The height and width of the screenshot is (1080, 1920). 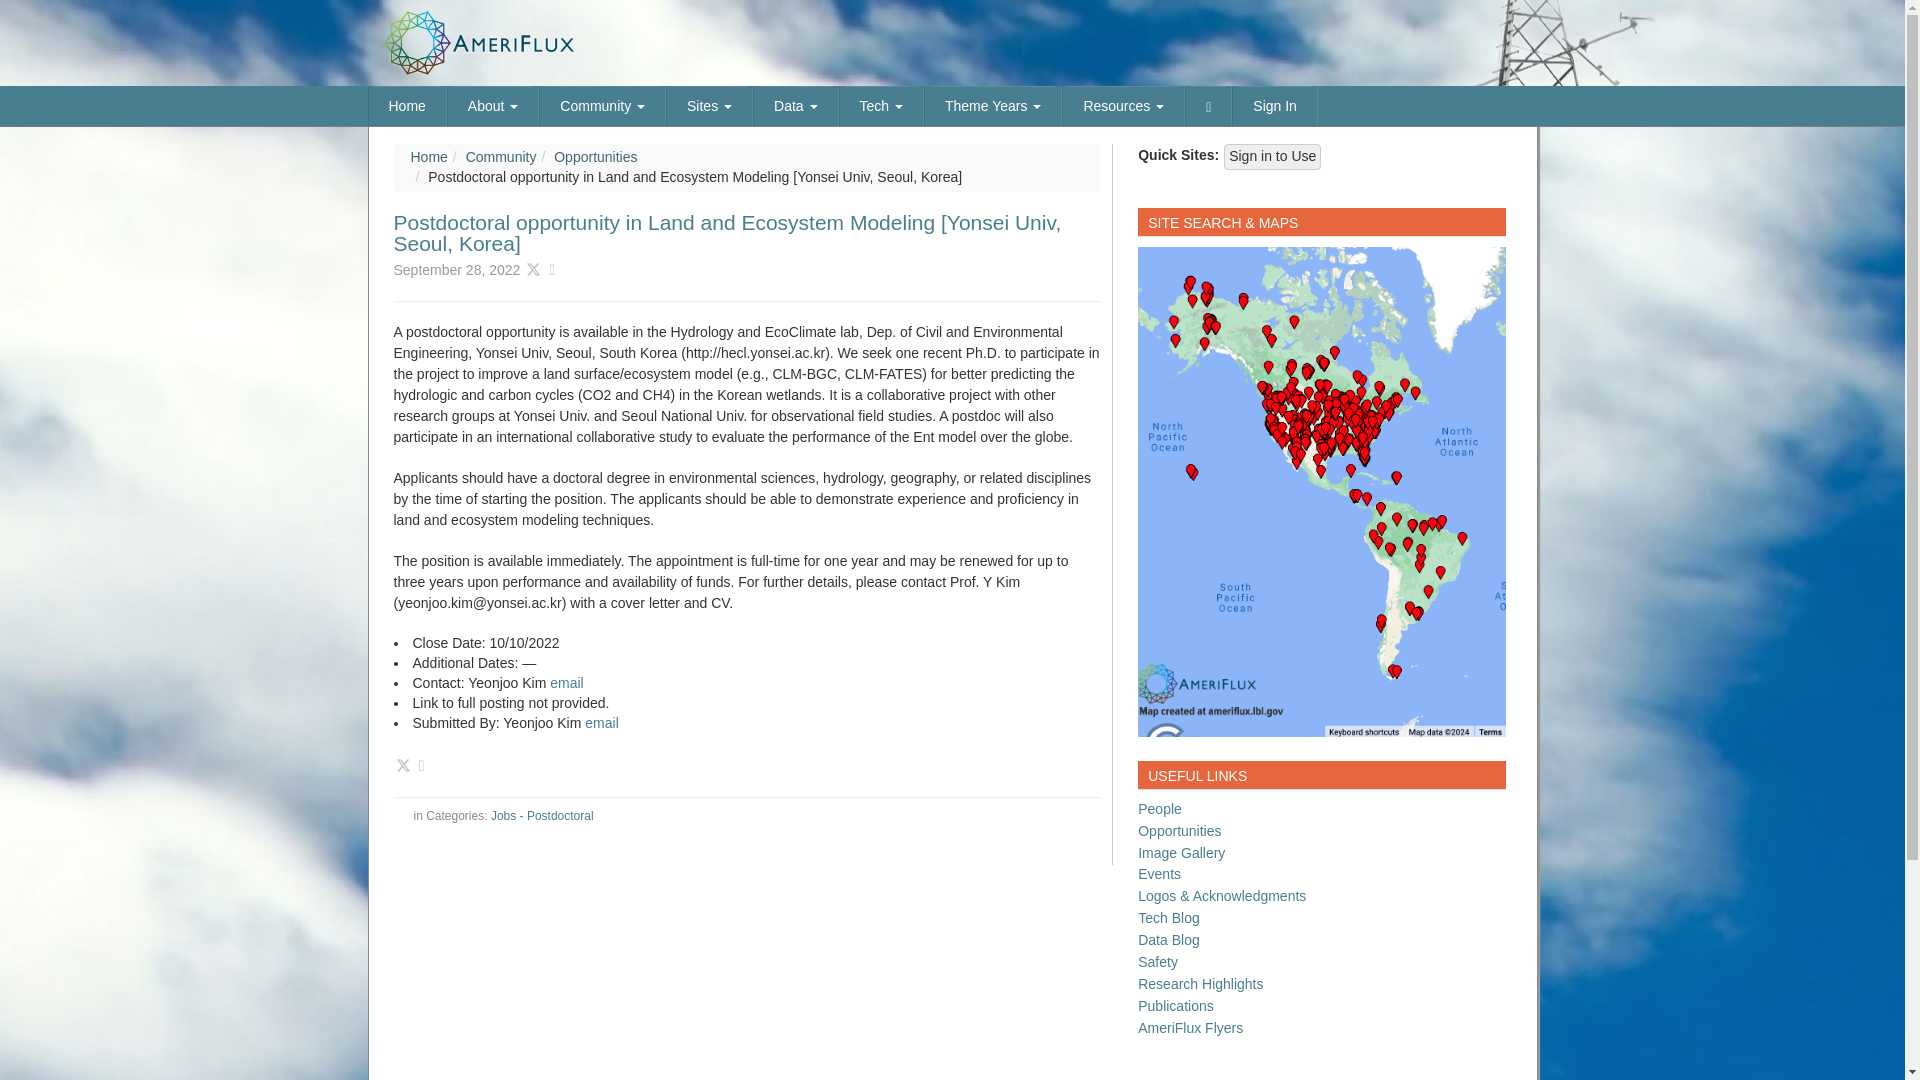 What do you see at coordinates (408, 106) in the screenshot?
I see `Home` at bounding box center [408, 106].